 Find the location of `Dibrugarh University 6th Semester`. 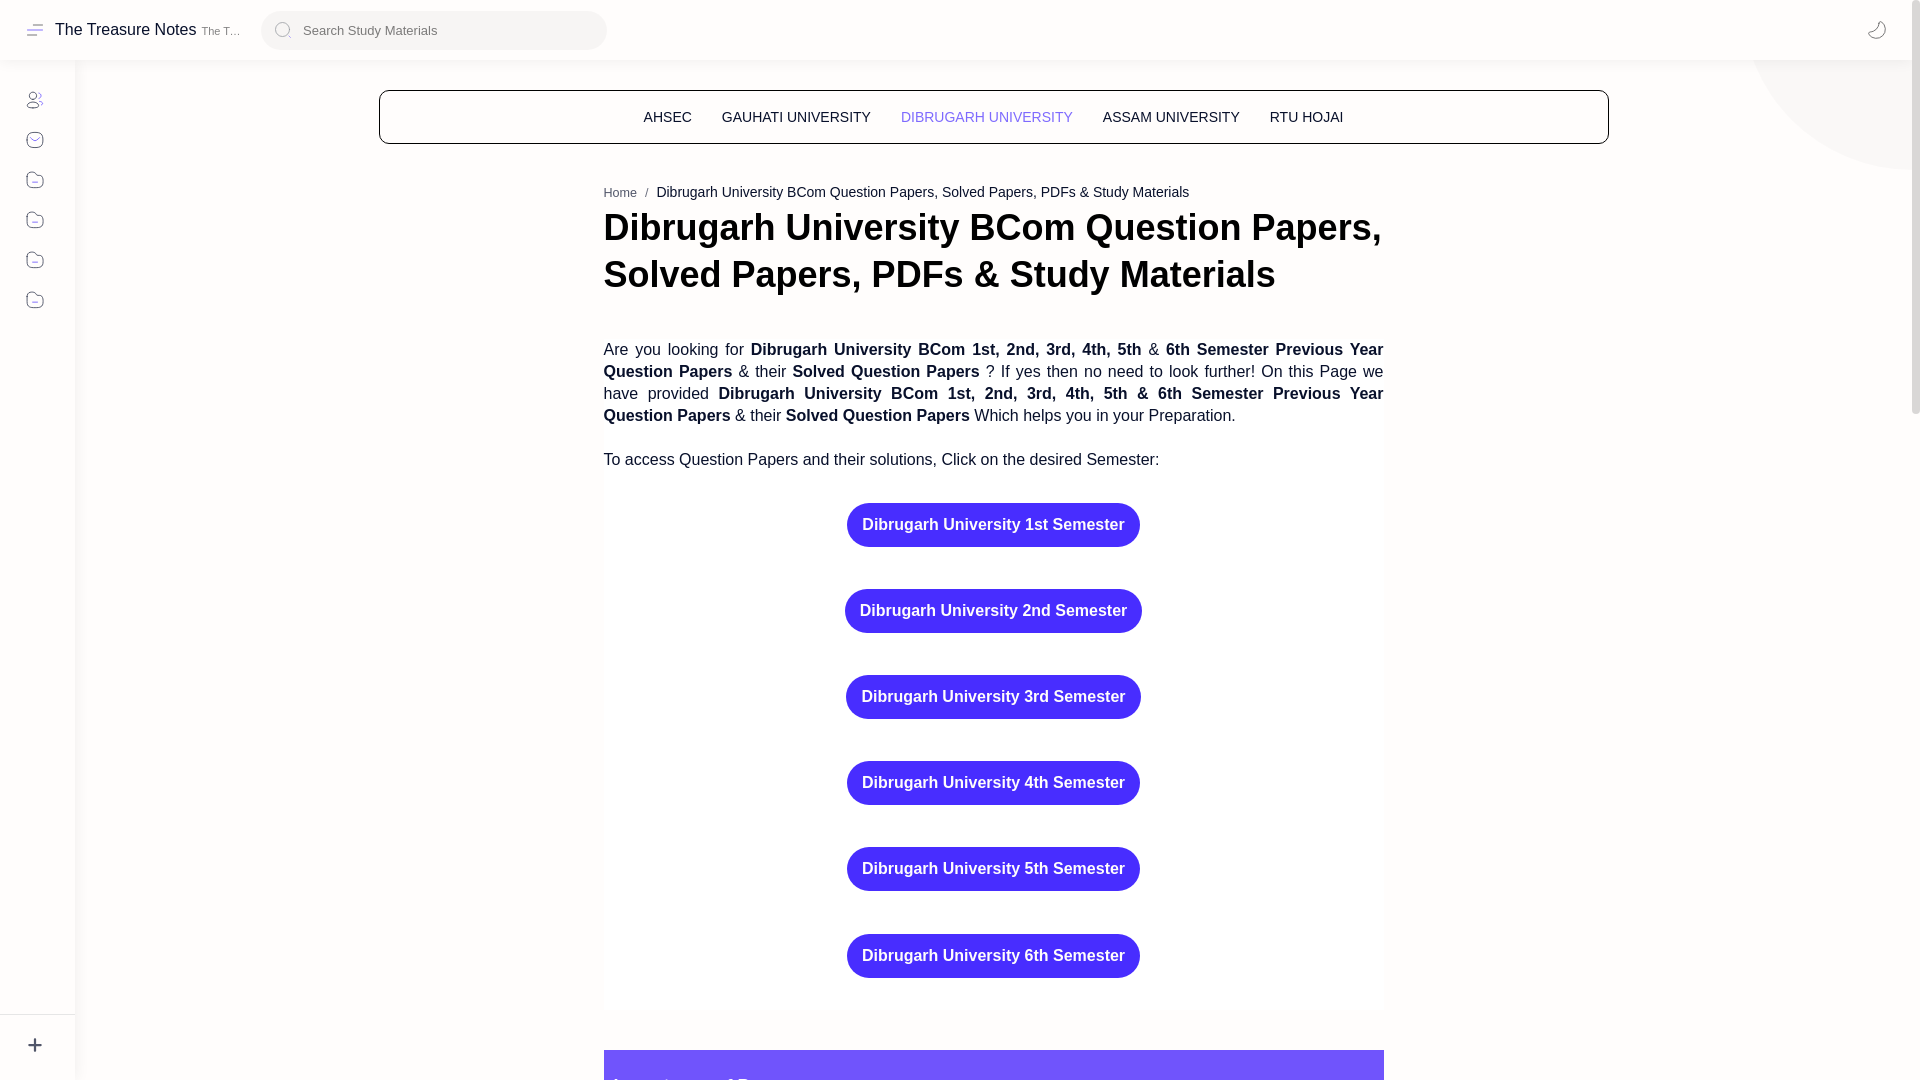

Dibrugarh University 6th Semester is located at coordinates (993, 956).